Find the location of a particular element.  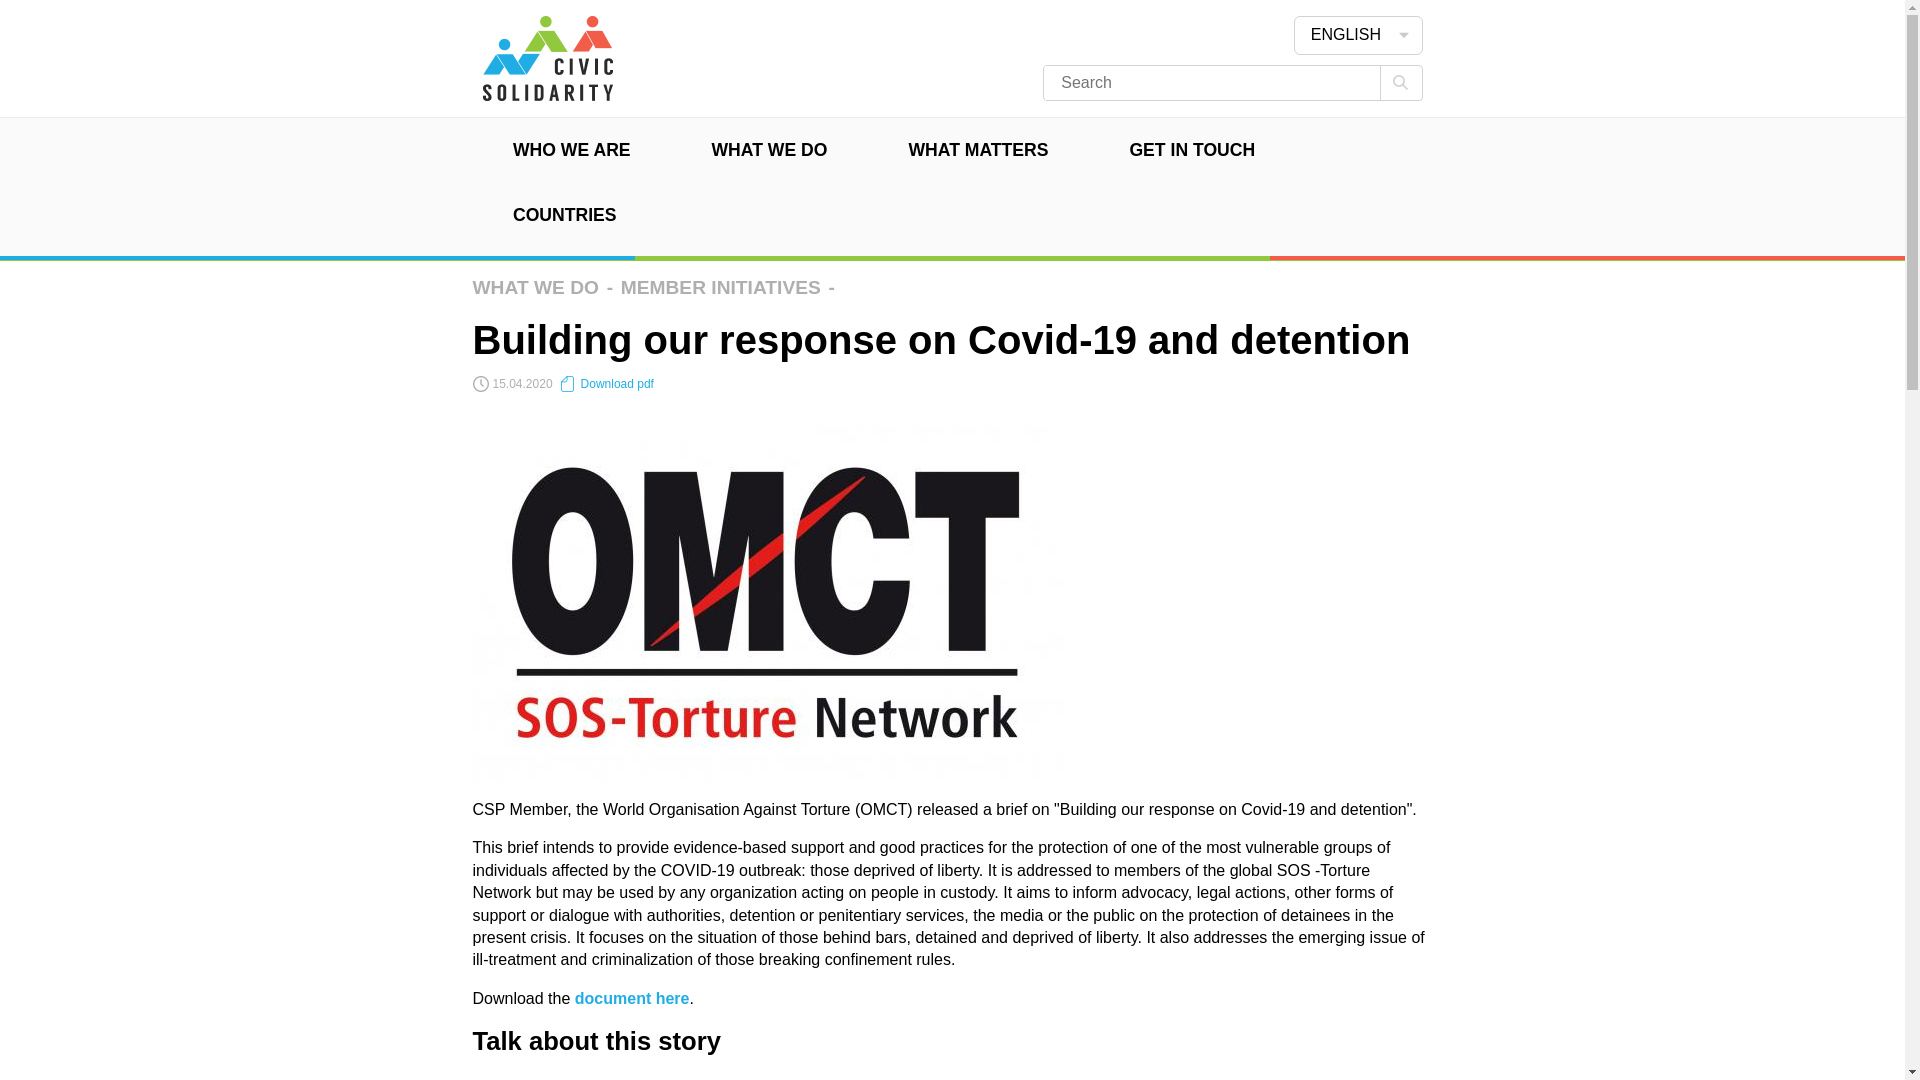

Open is located at coordinates (1404, 34).